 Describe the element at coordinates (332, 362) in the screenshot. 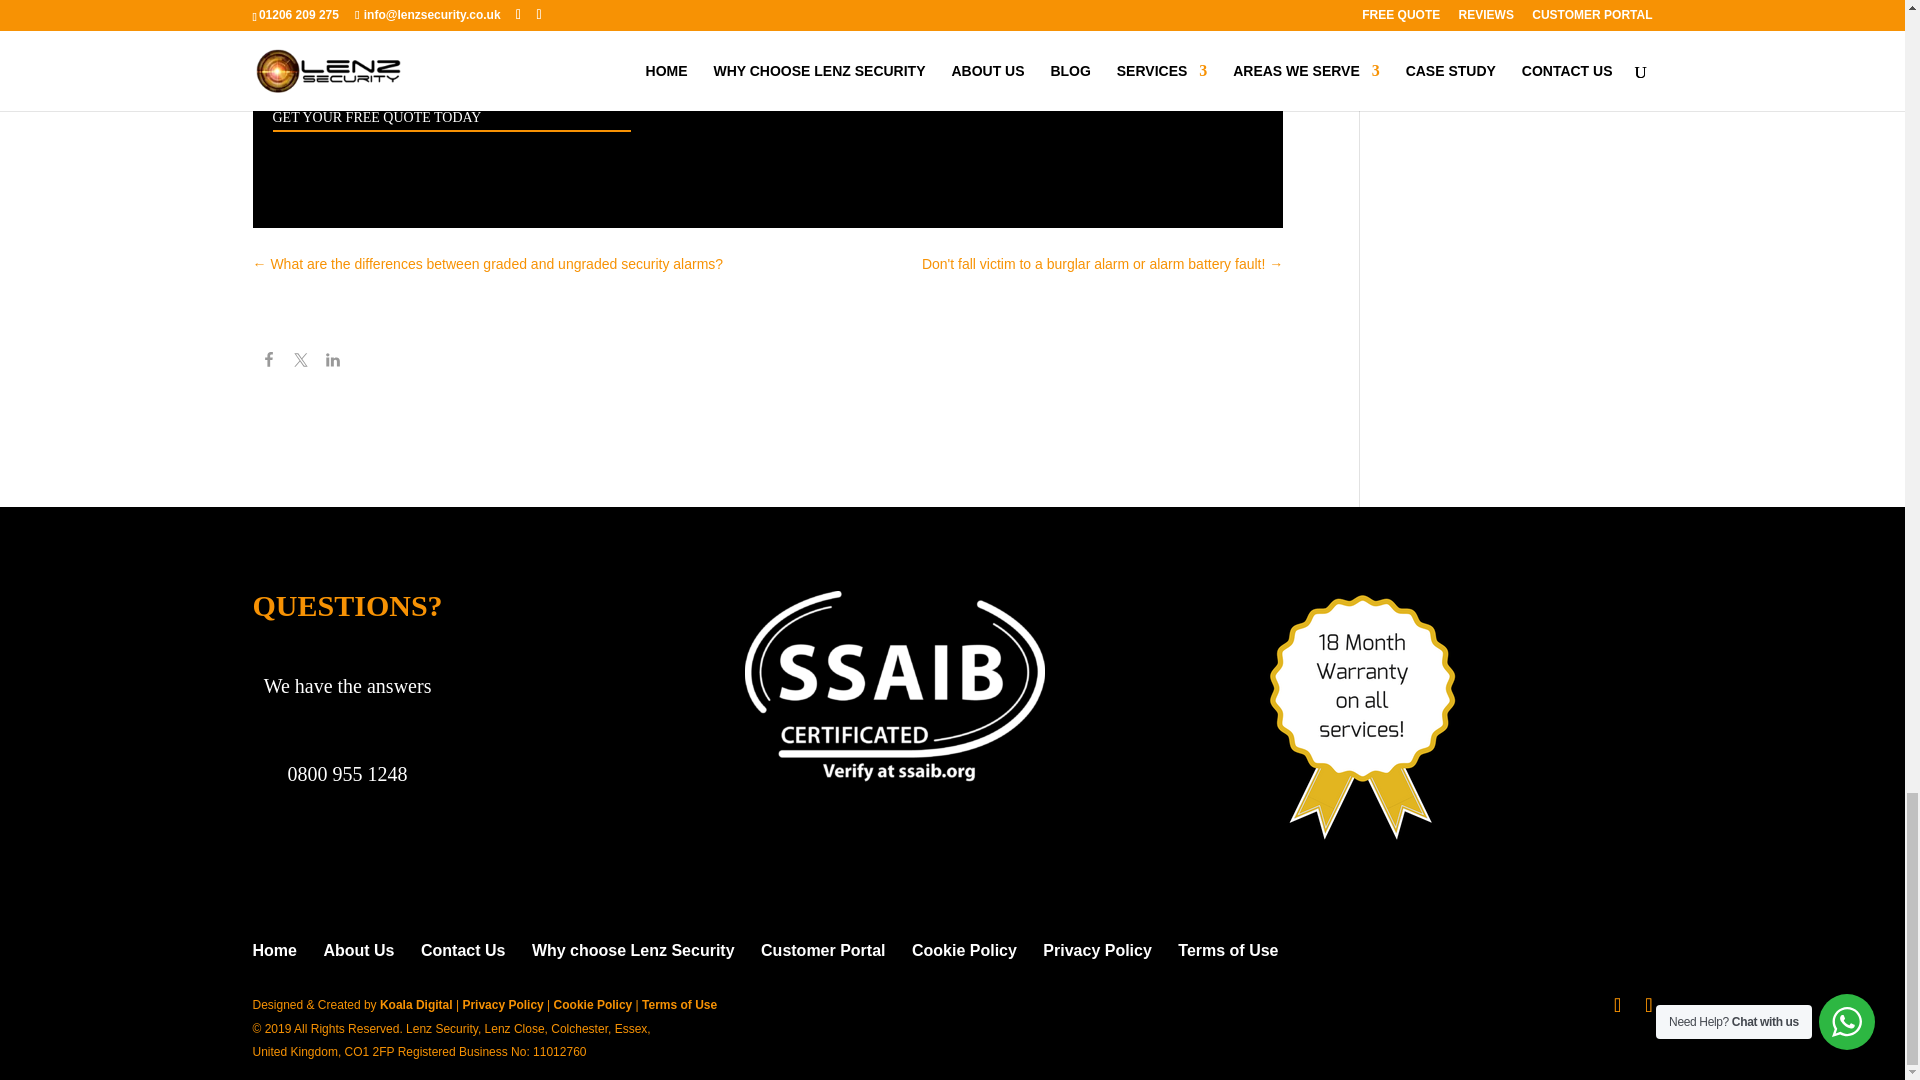

I see `Share on LinkedIn` at that location.